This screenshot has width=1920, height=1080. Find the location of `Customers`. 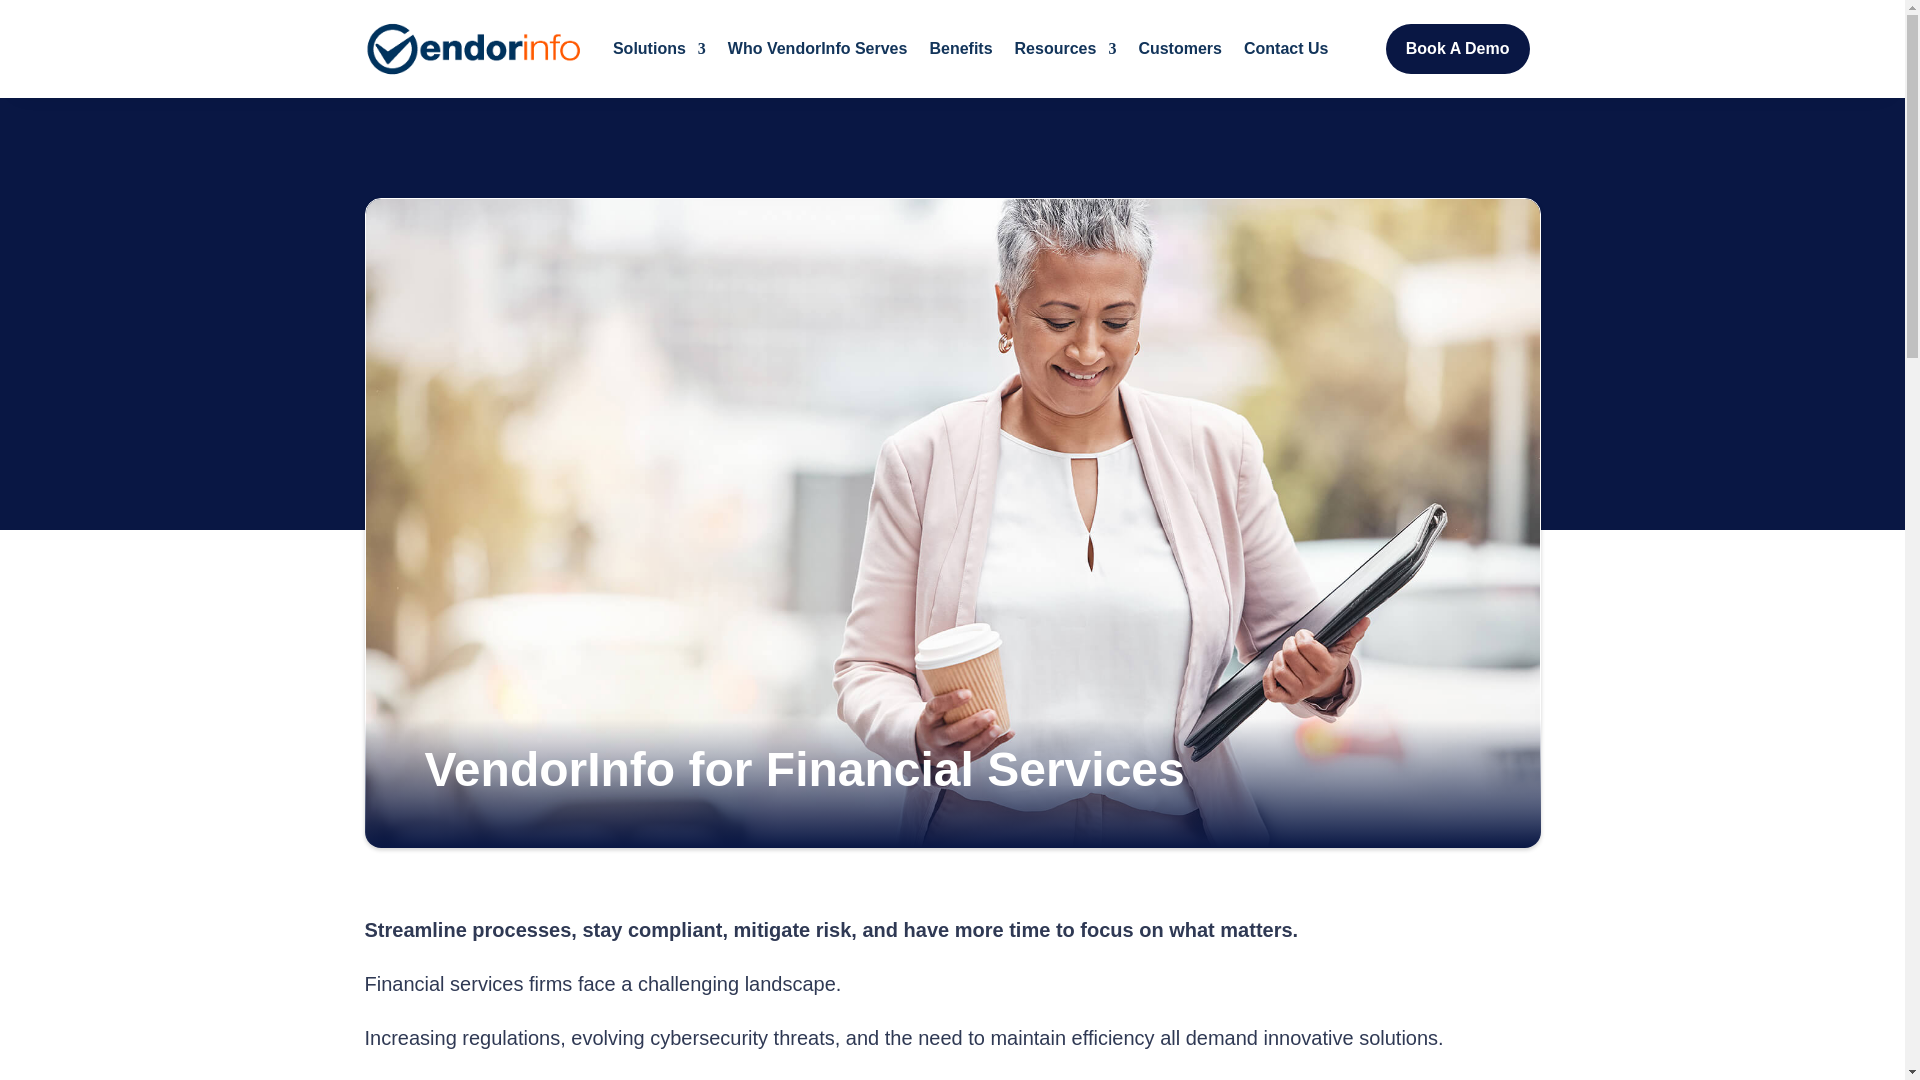

Customers is located at coordinates (1180, 48).